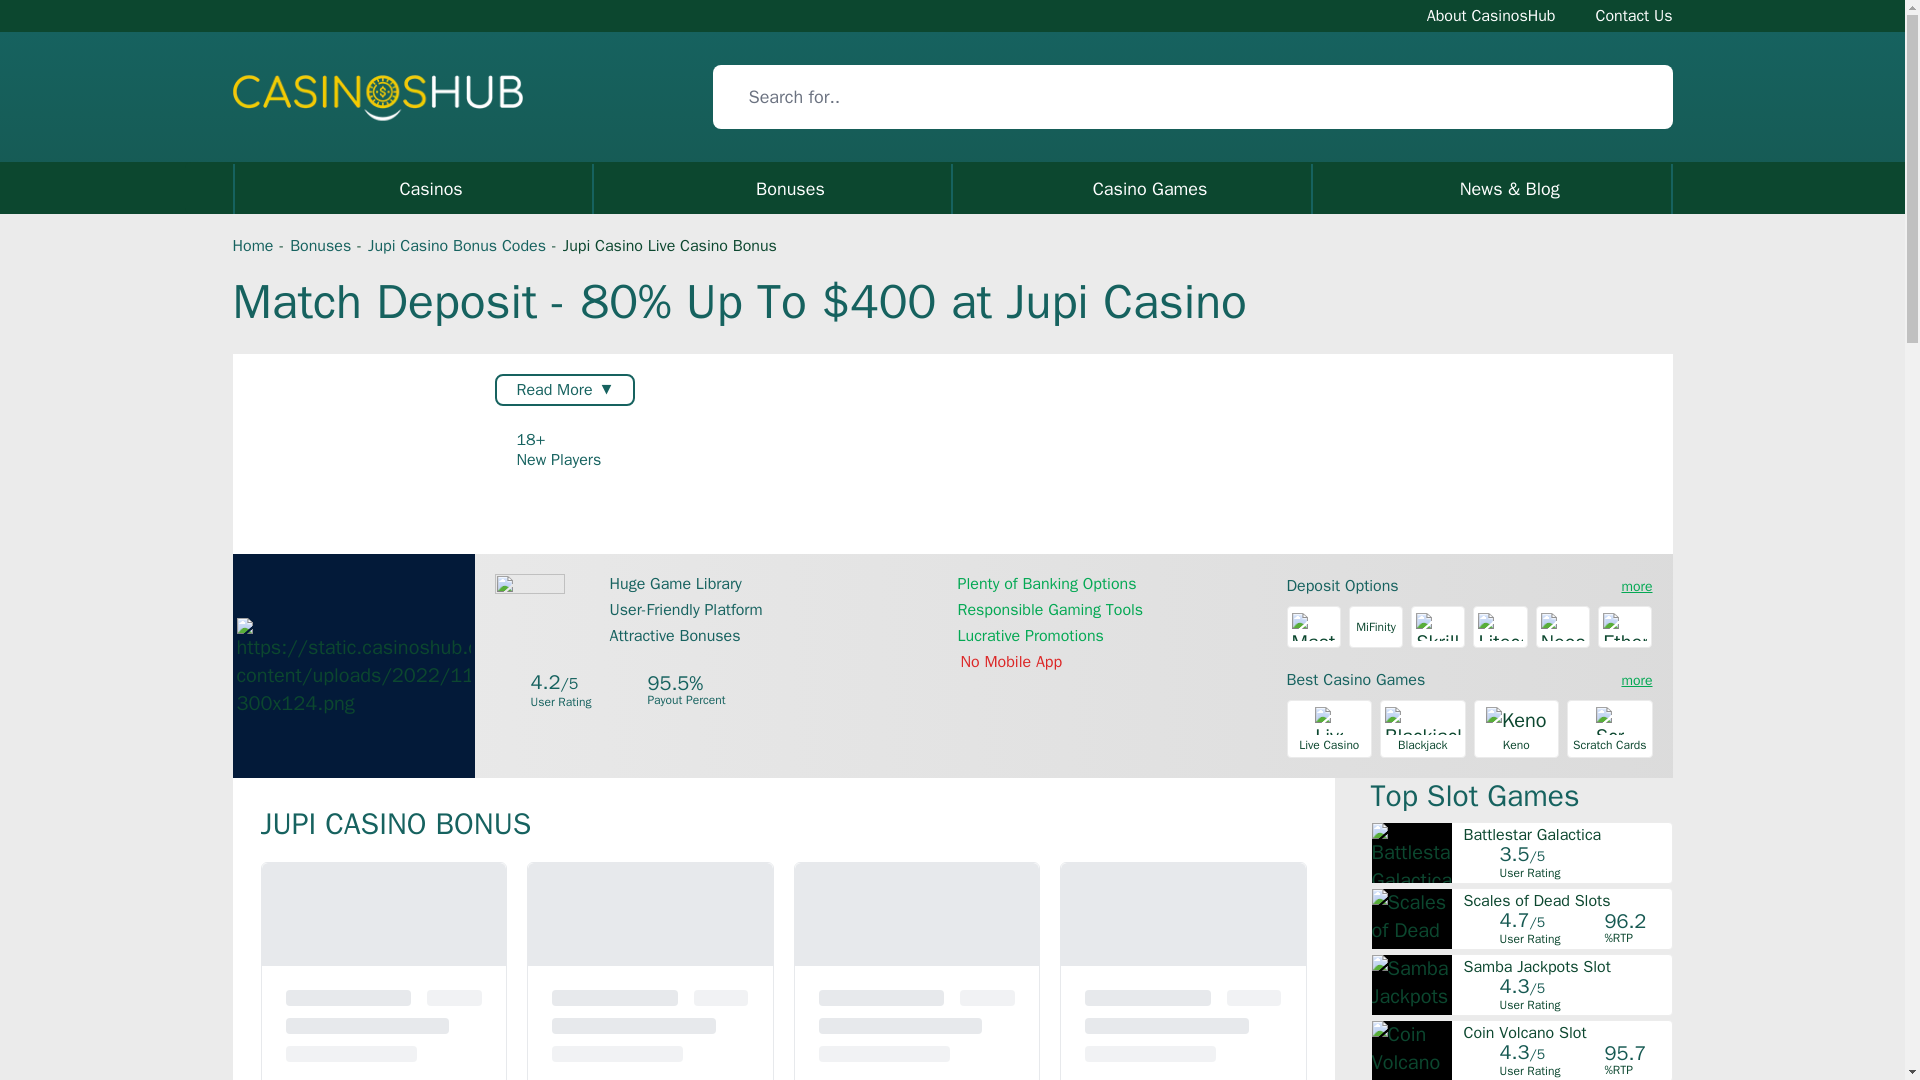 This screenshot has width=1920, height=1080. Describe the element at coordinates (1566, 835) in the screenshot. I see `Battlestar Galactica` at that location.